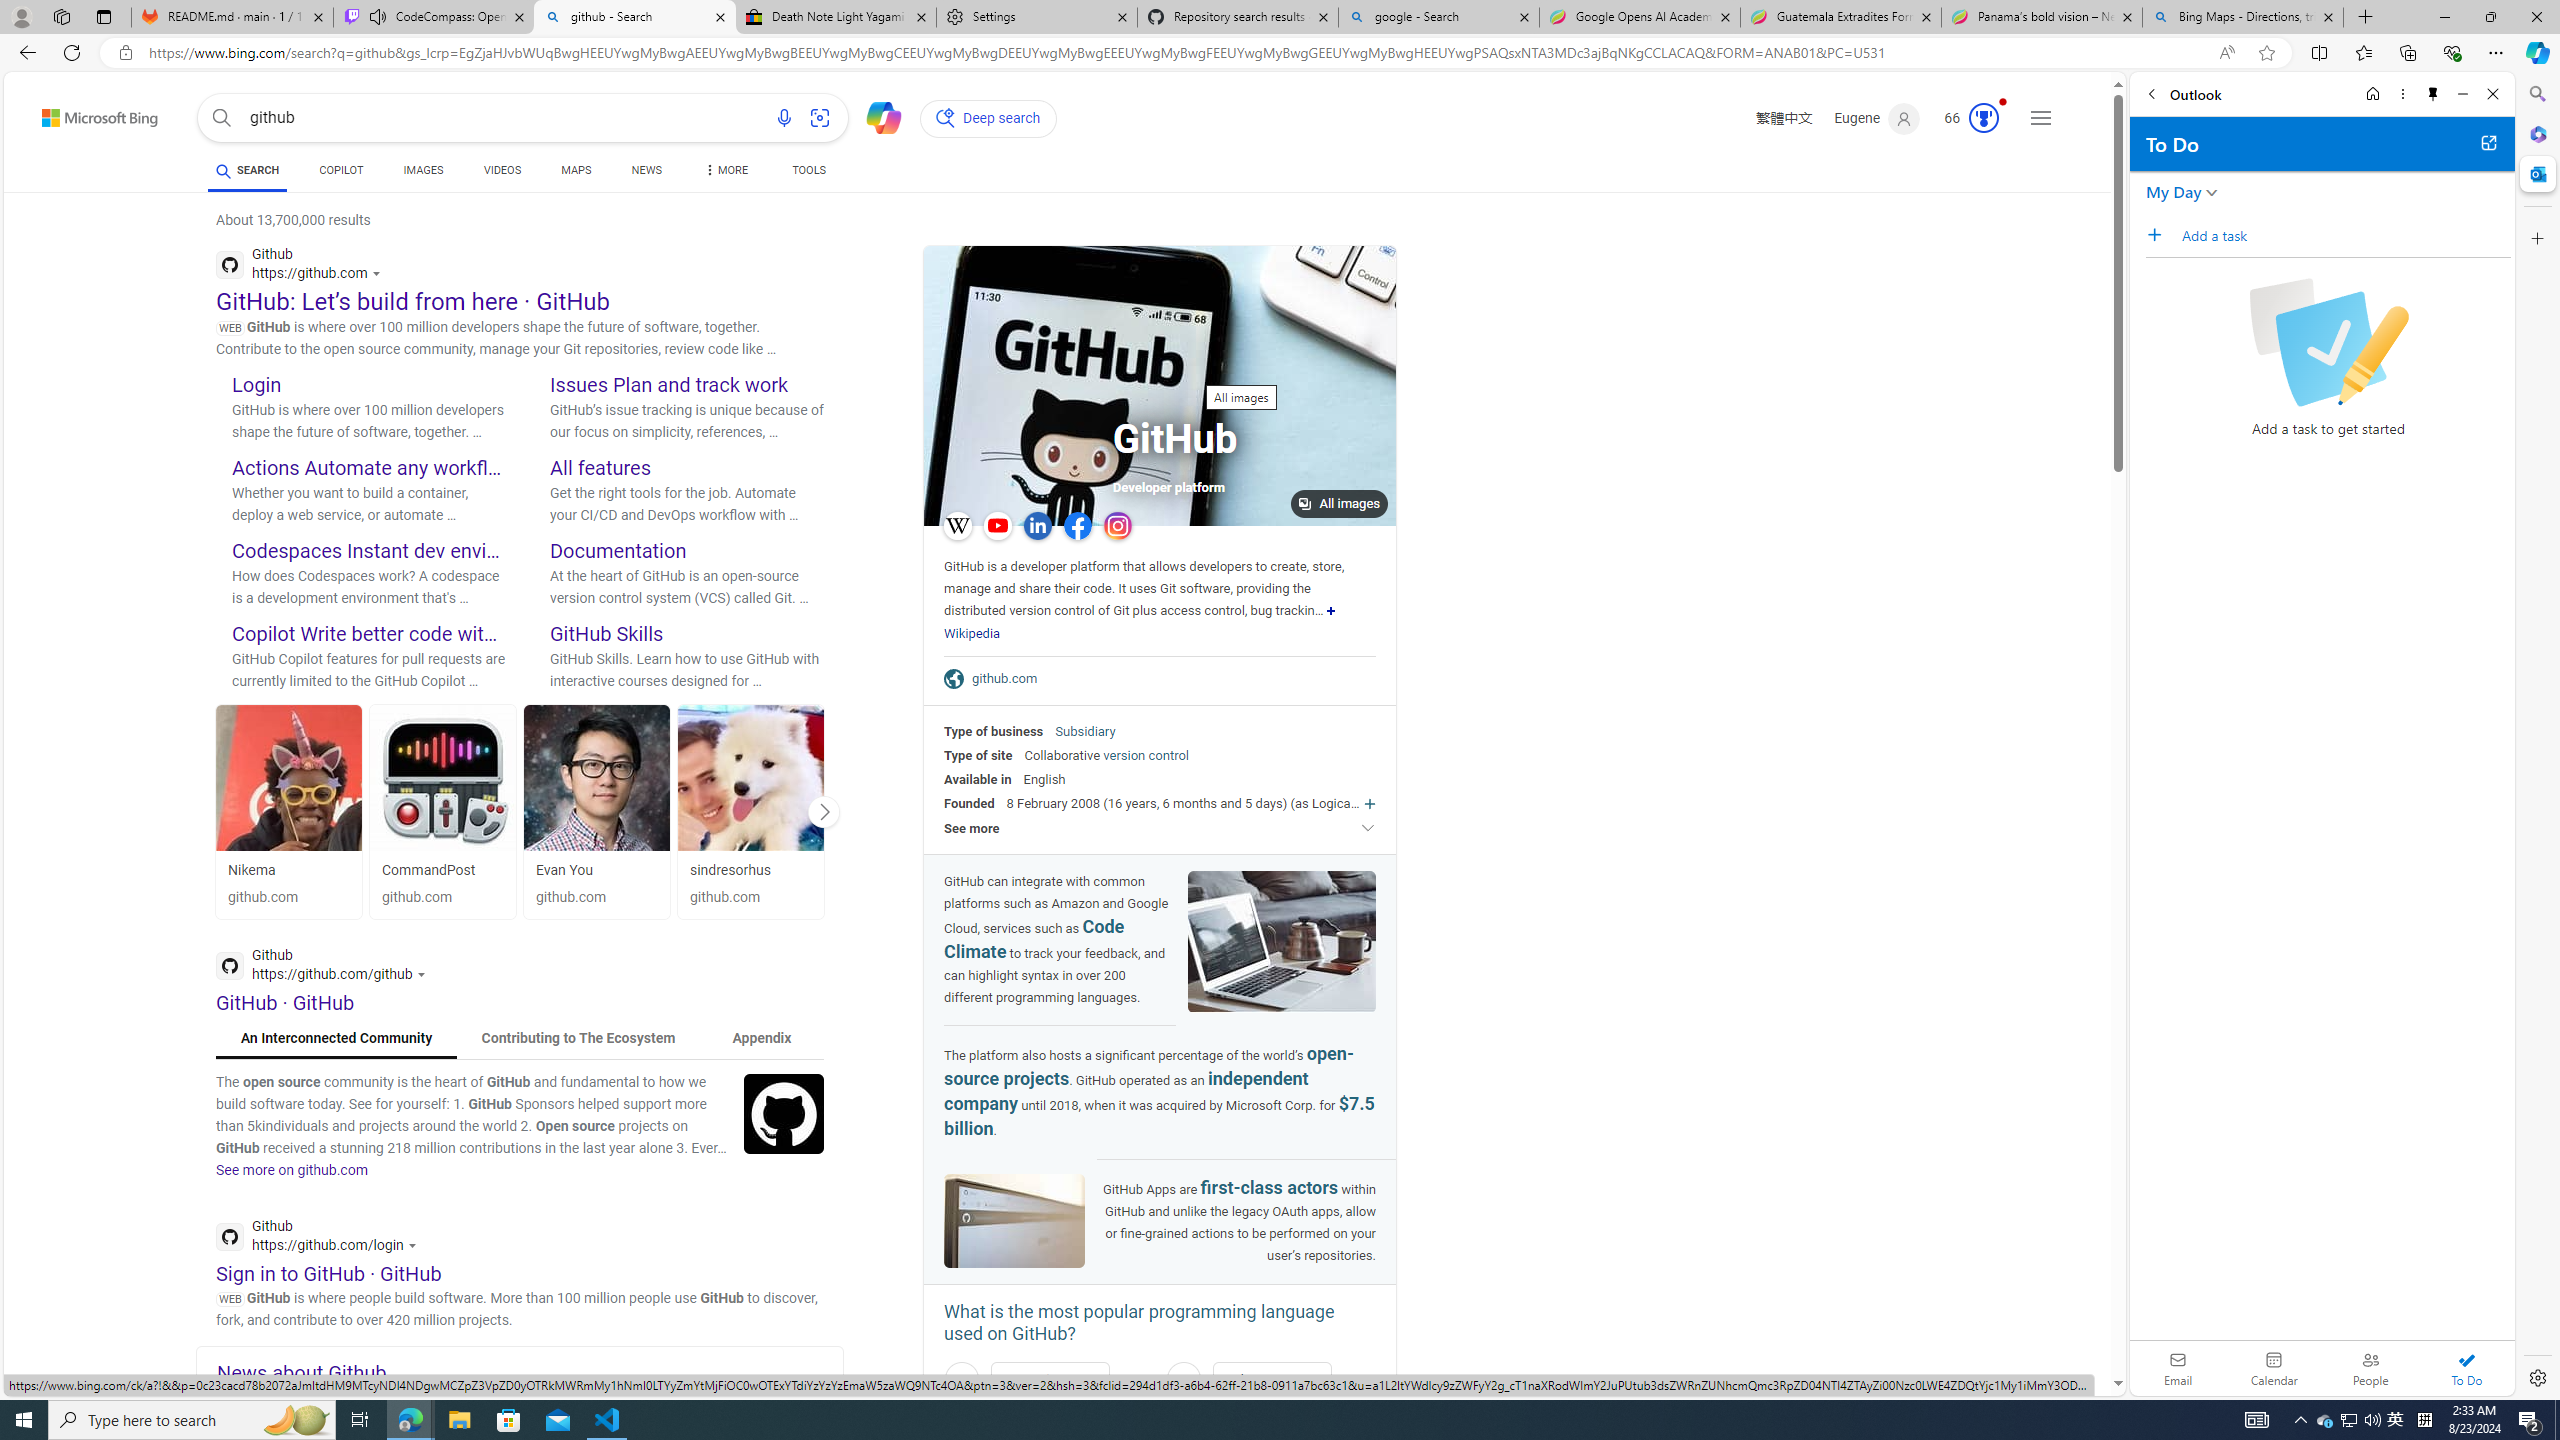 Image resolution: width=2560 pixels, height=1440 pixels. Describe the element at coordinates (761, 1038) in the screenshot. I see `Appendix` at that location.